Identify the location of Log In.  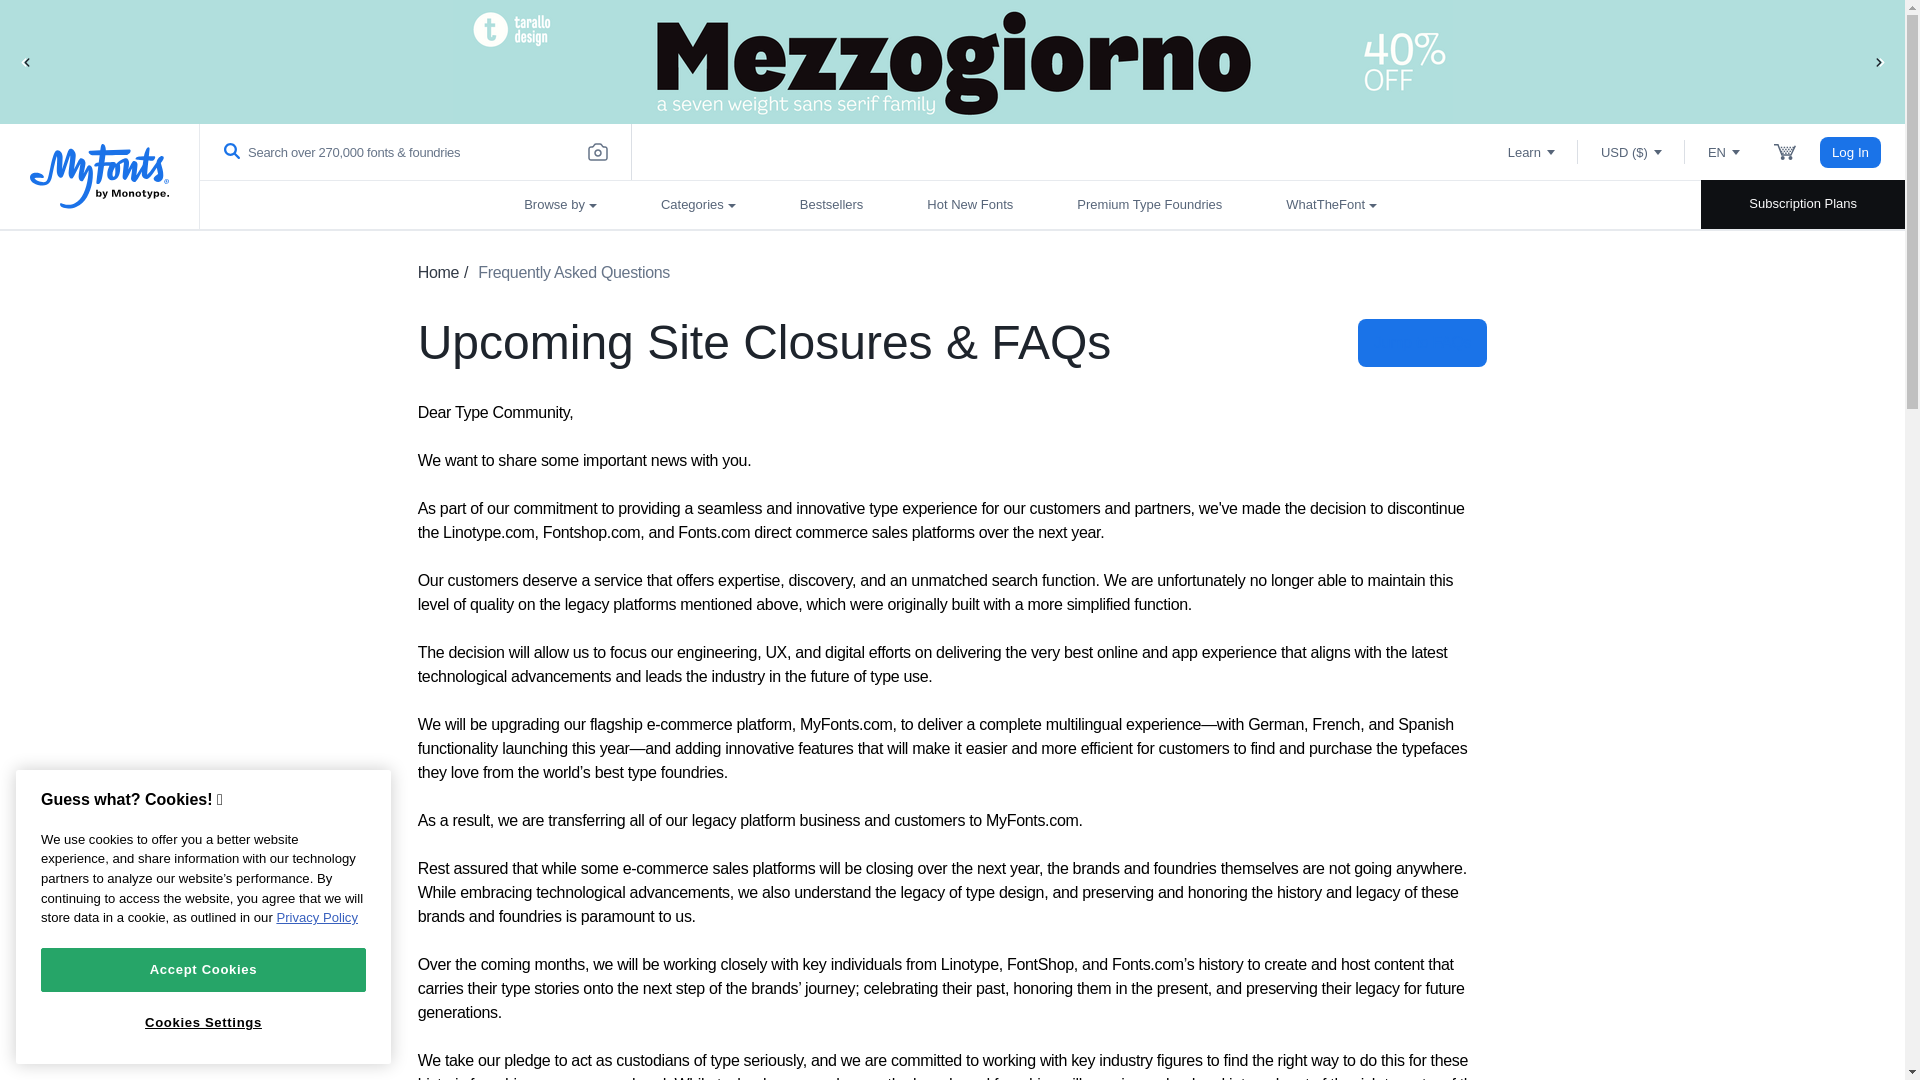
(1850, 152).